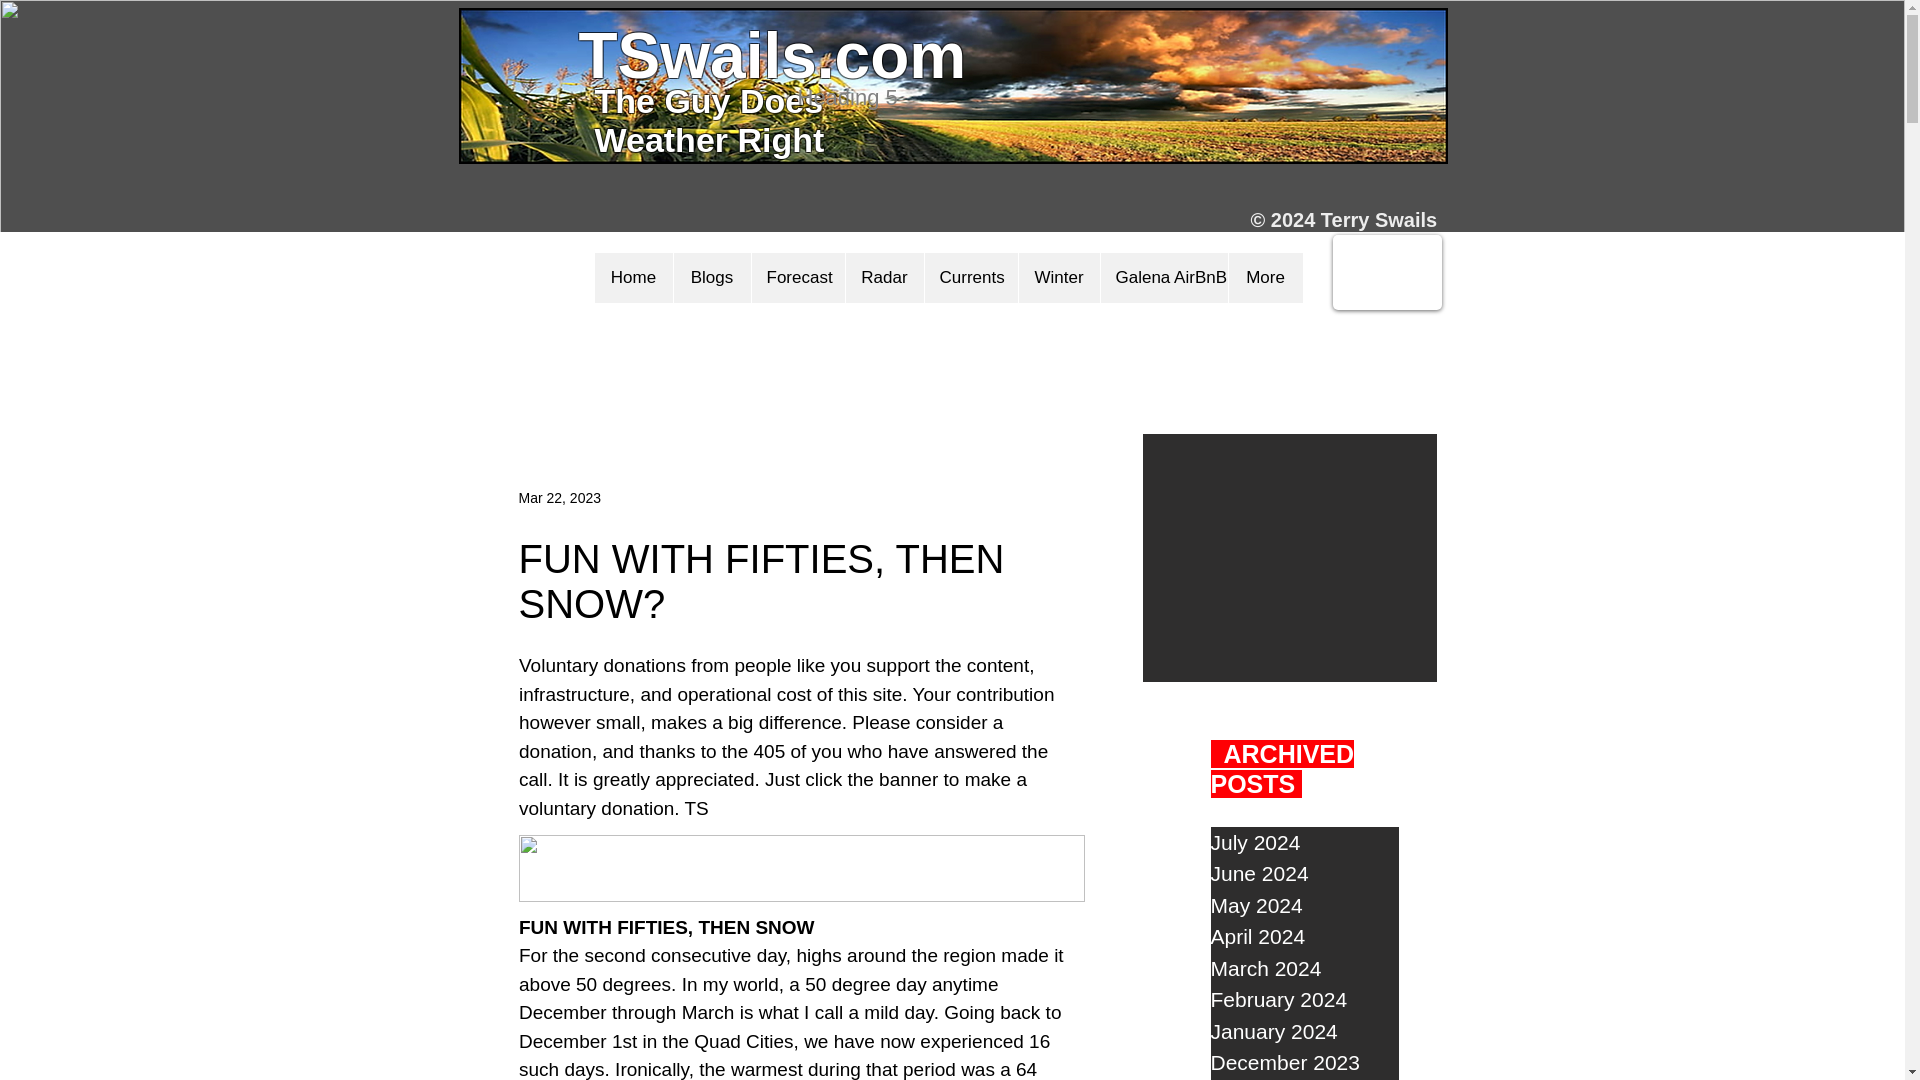  Describe the element at coordinates (559, 498) in the screenshot. I see `Mar 22, 2023` at that location.